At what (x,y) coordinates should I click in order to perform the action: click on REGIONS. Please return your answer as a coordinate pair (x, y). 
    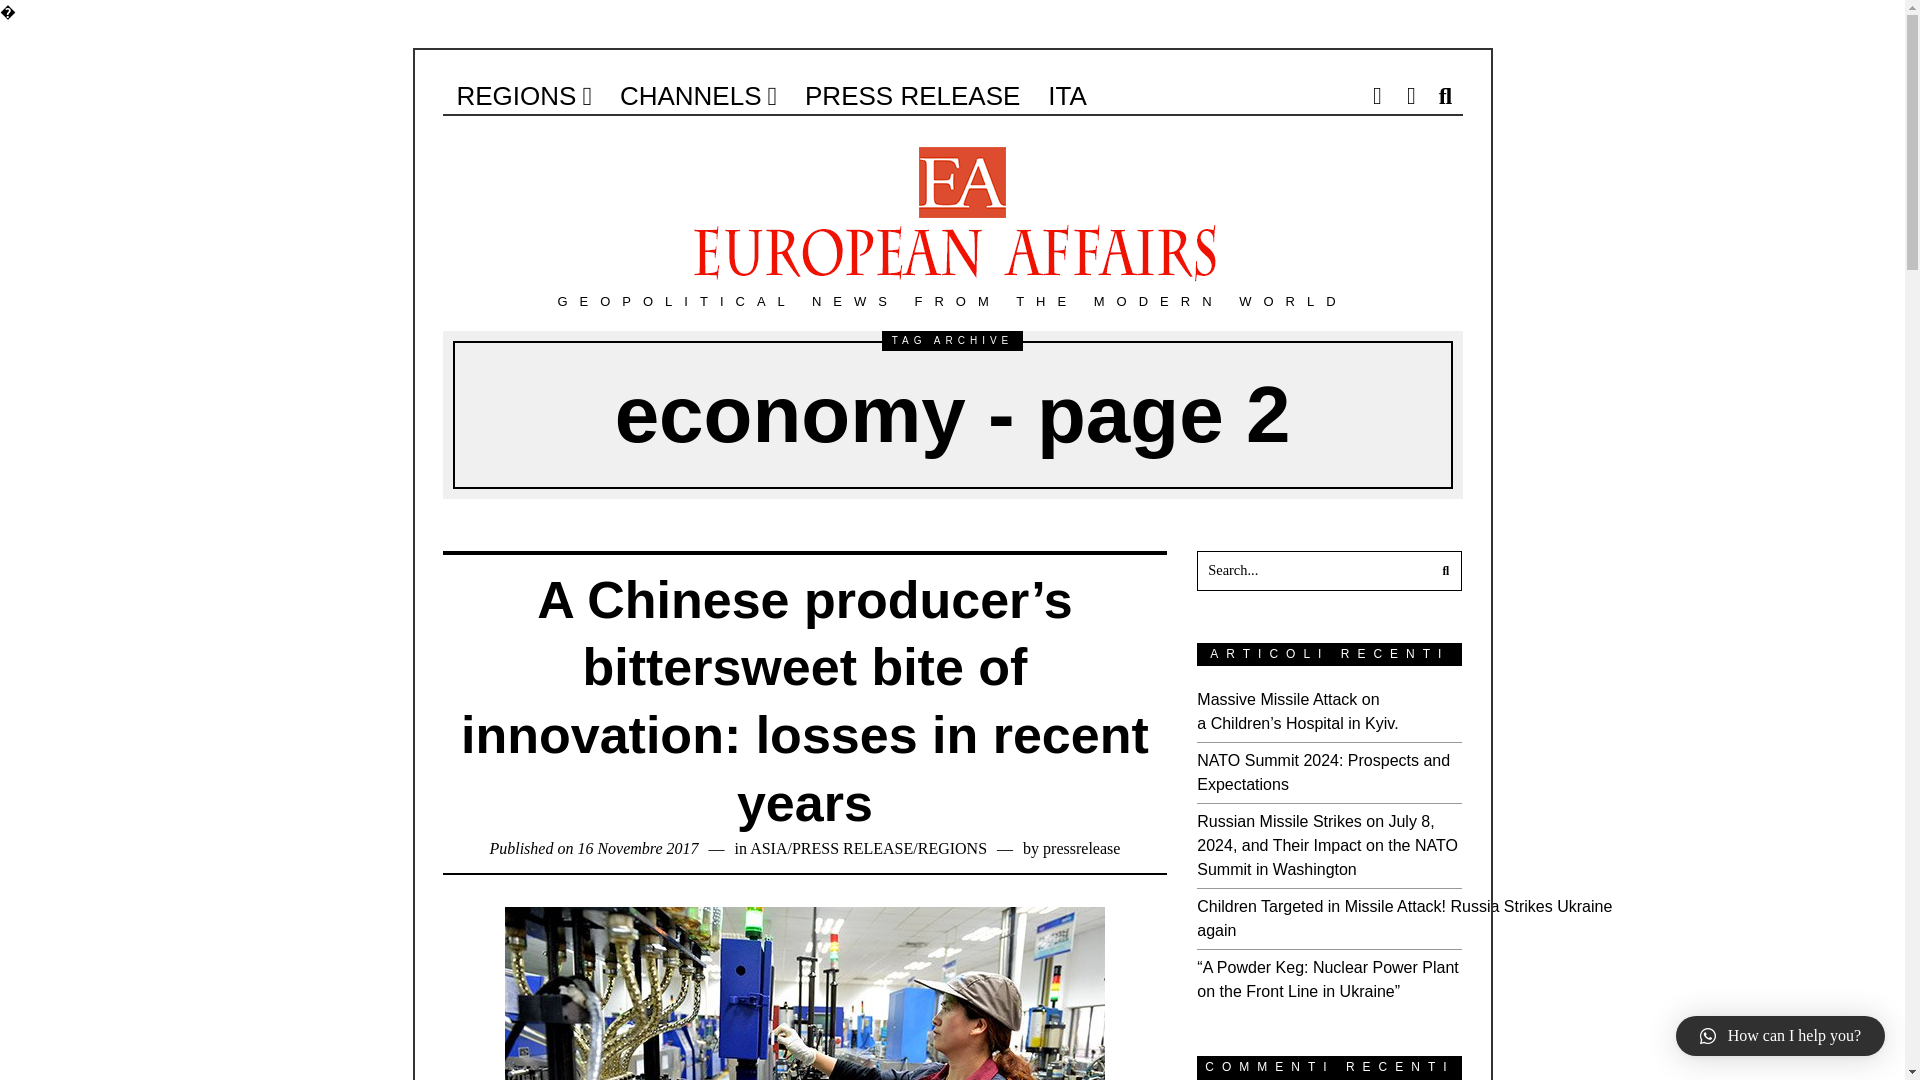
    Looking at the image, I should click on (952, 848).